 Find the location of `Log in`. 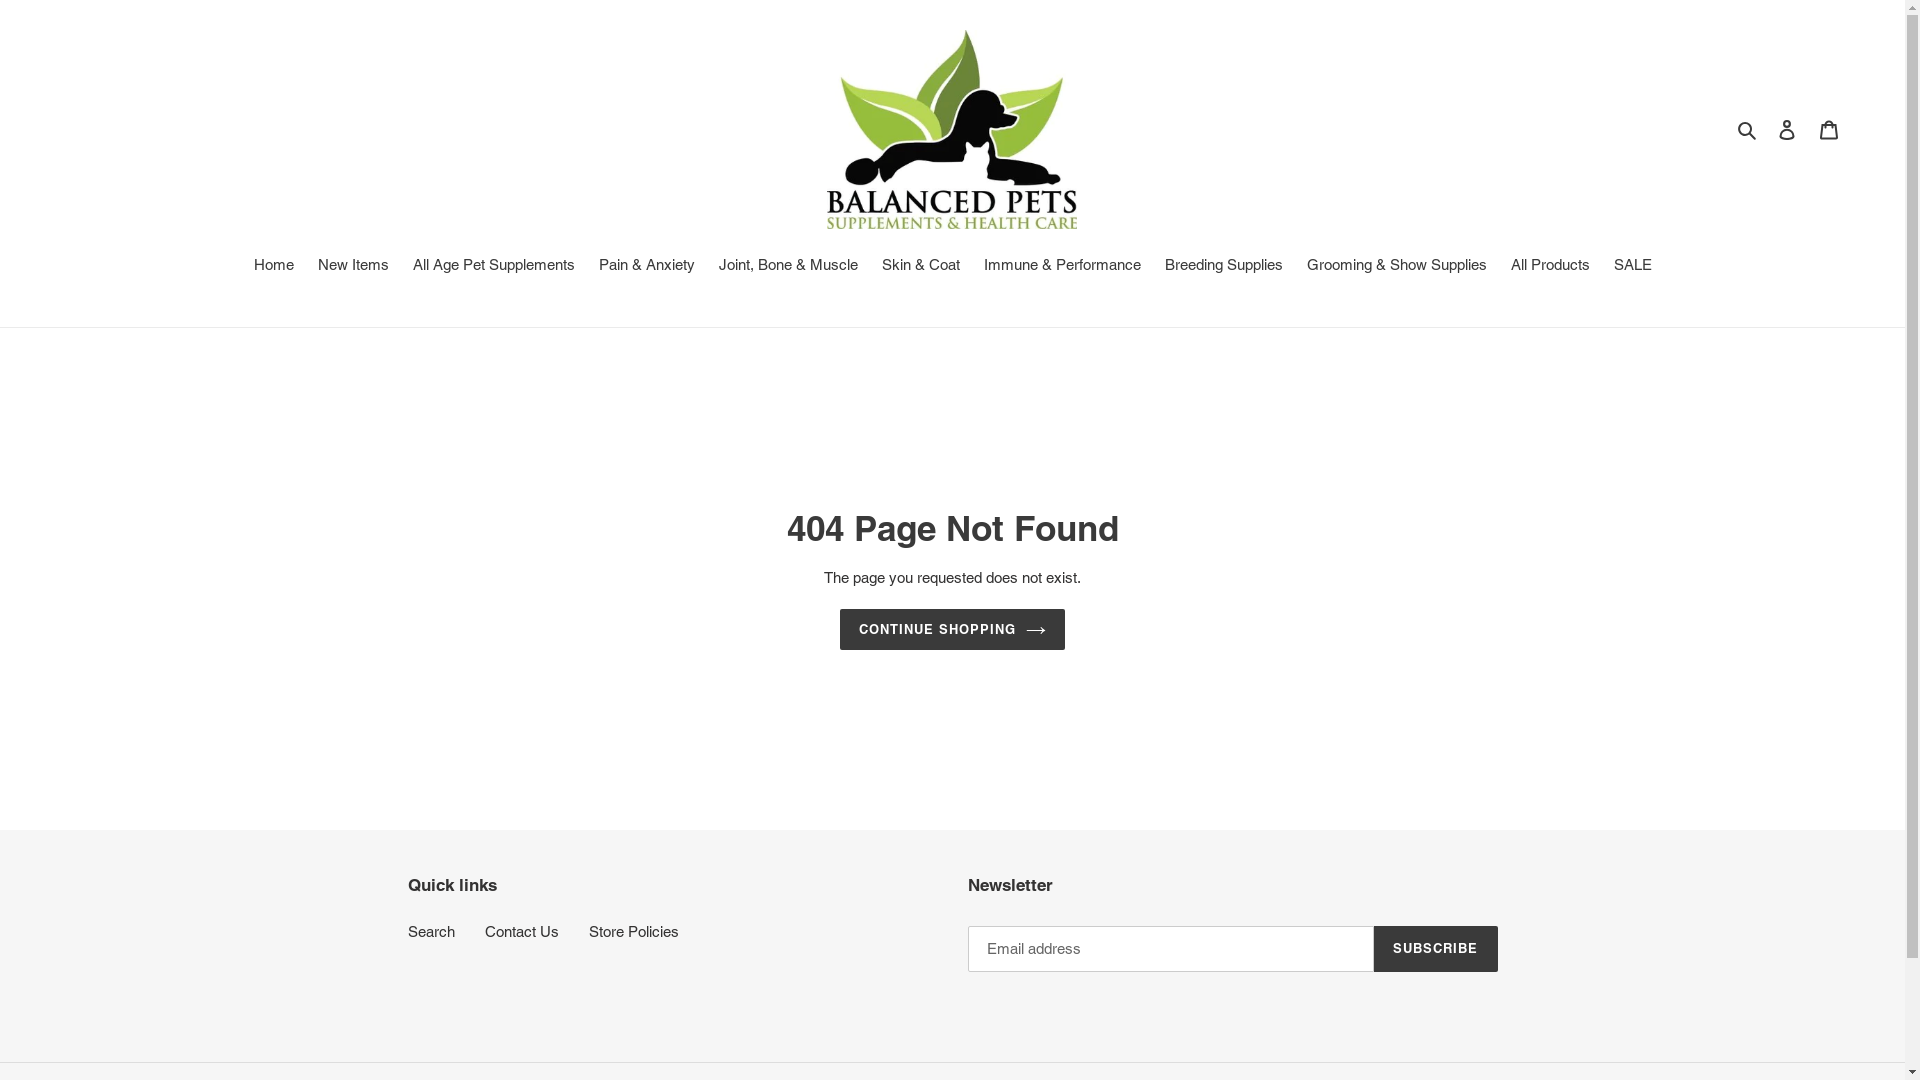

Log in is located at coordinates (1787, 130).